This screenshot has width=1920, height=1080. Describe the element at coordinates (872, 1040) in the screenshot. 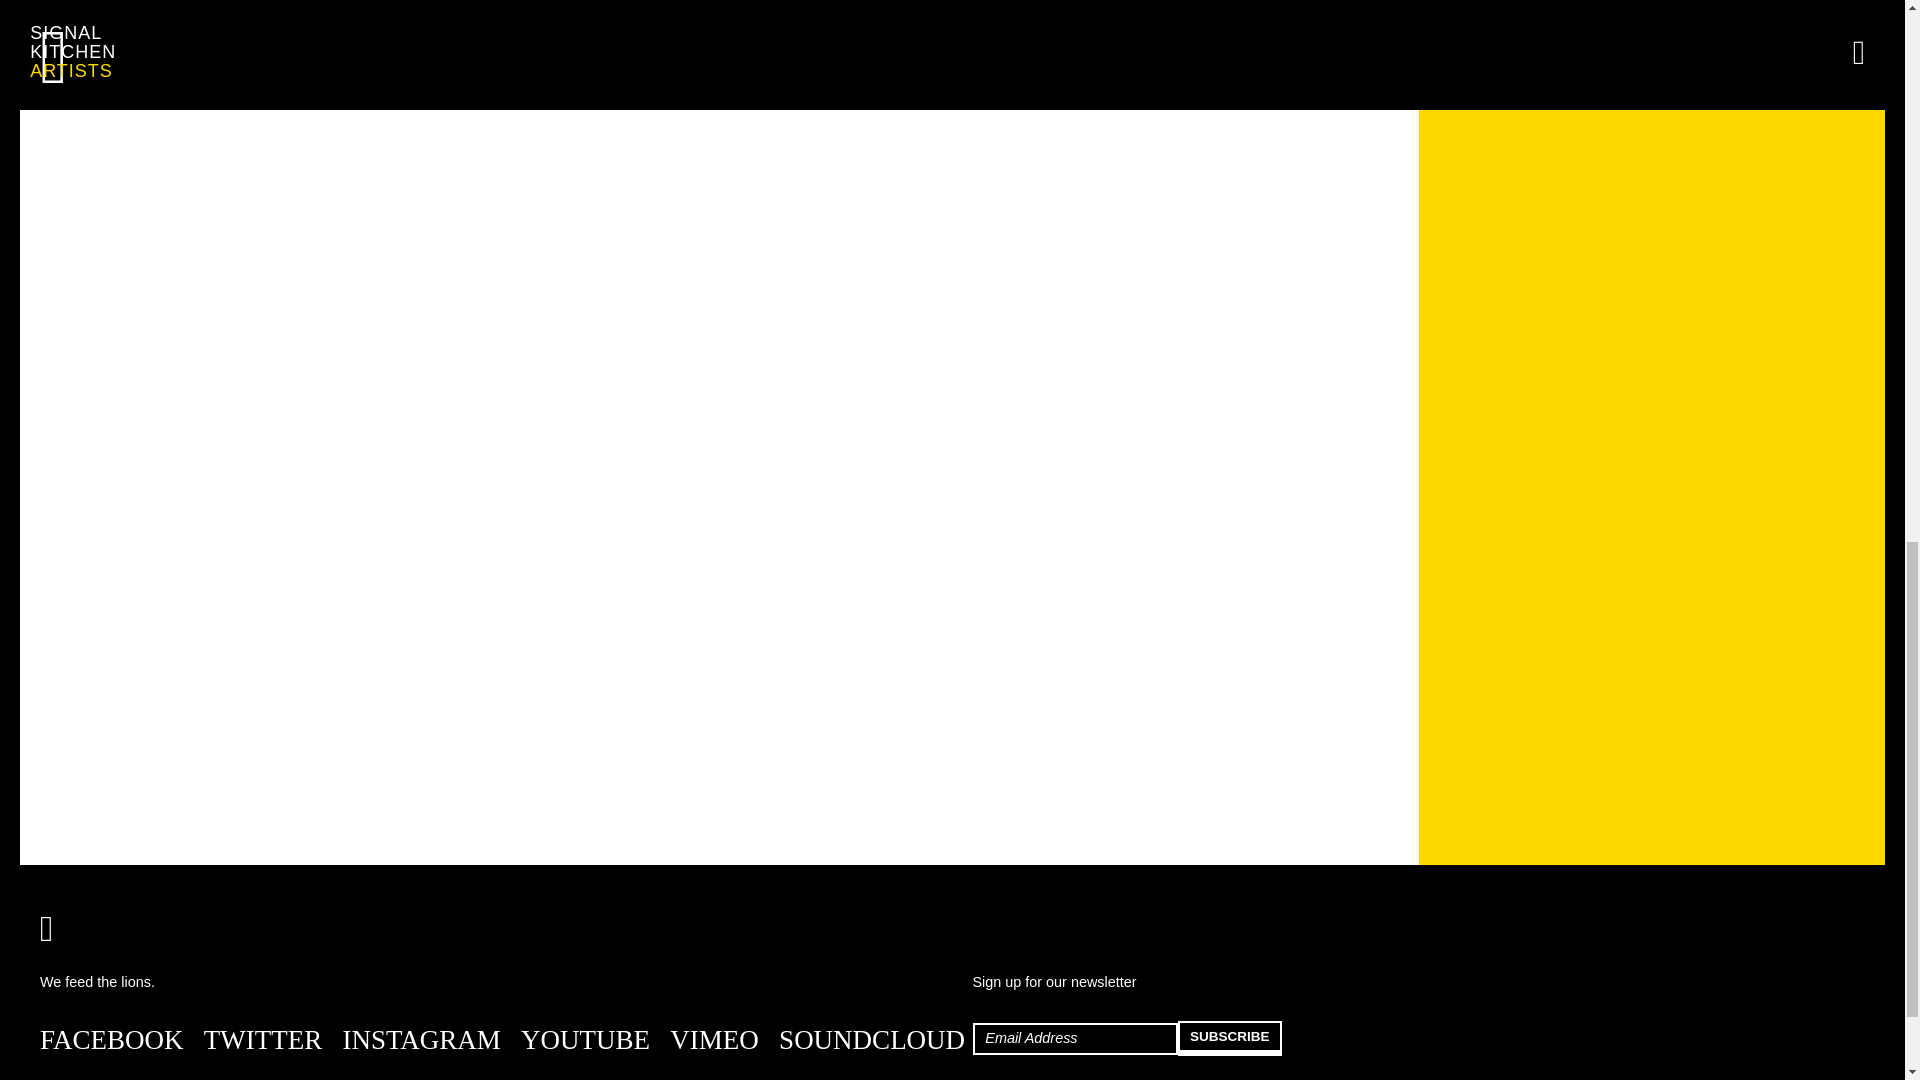

I see `SOUNDCLOUD` at that location.